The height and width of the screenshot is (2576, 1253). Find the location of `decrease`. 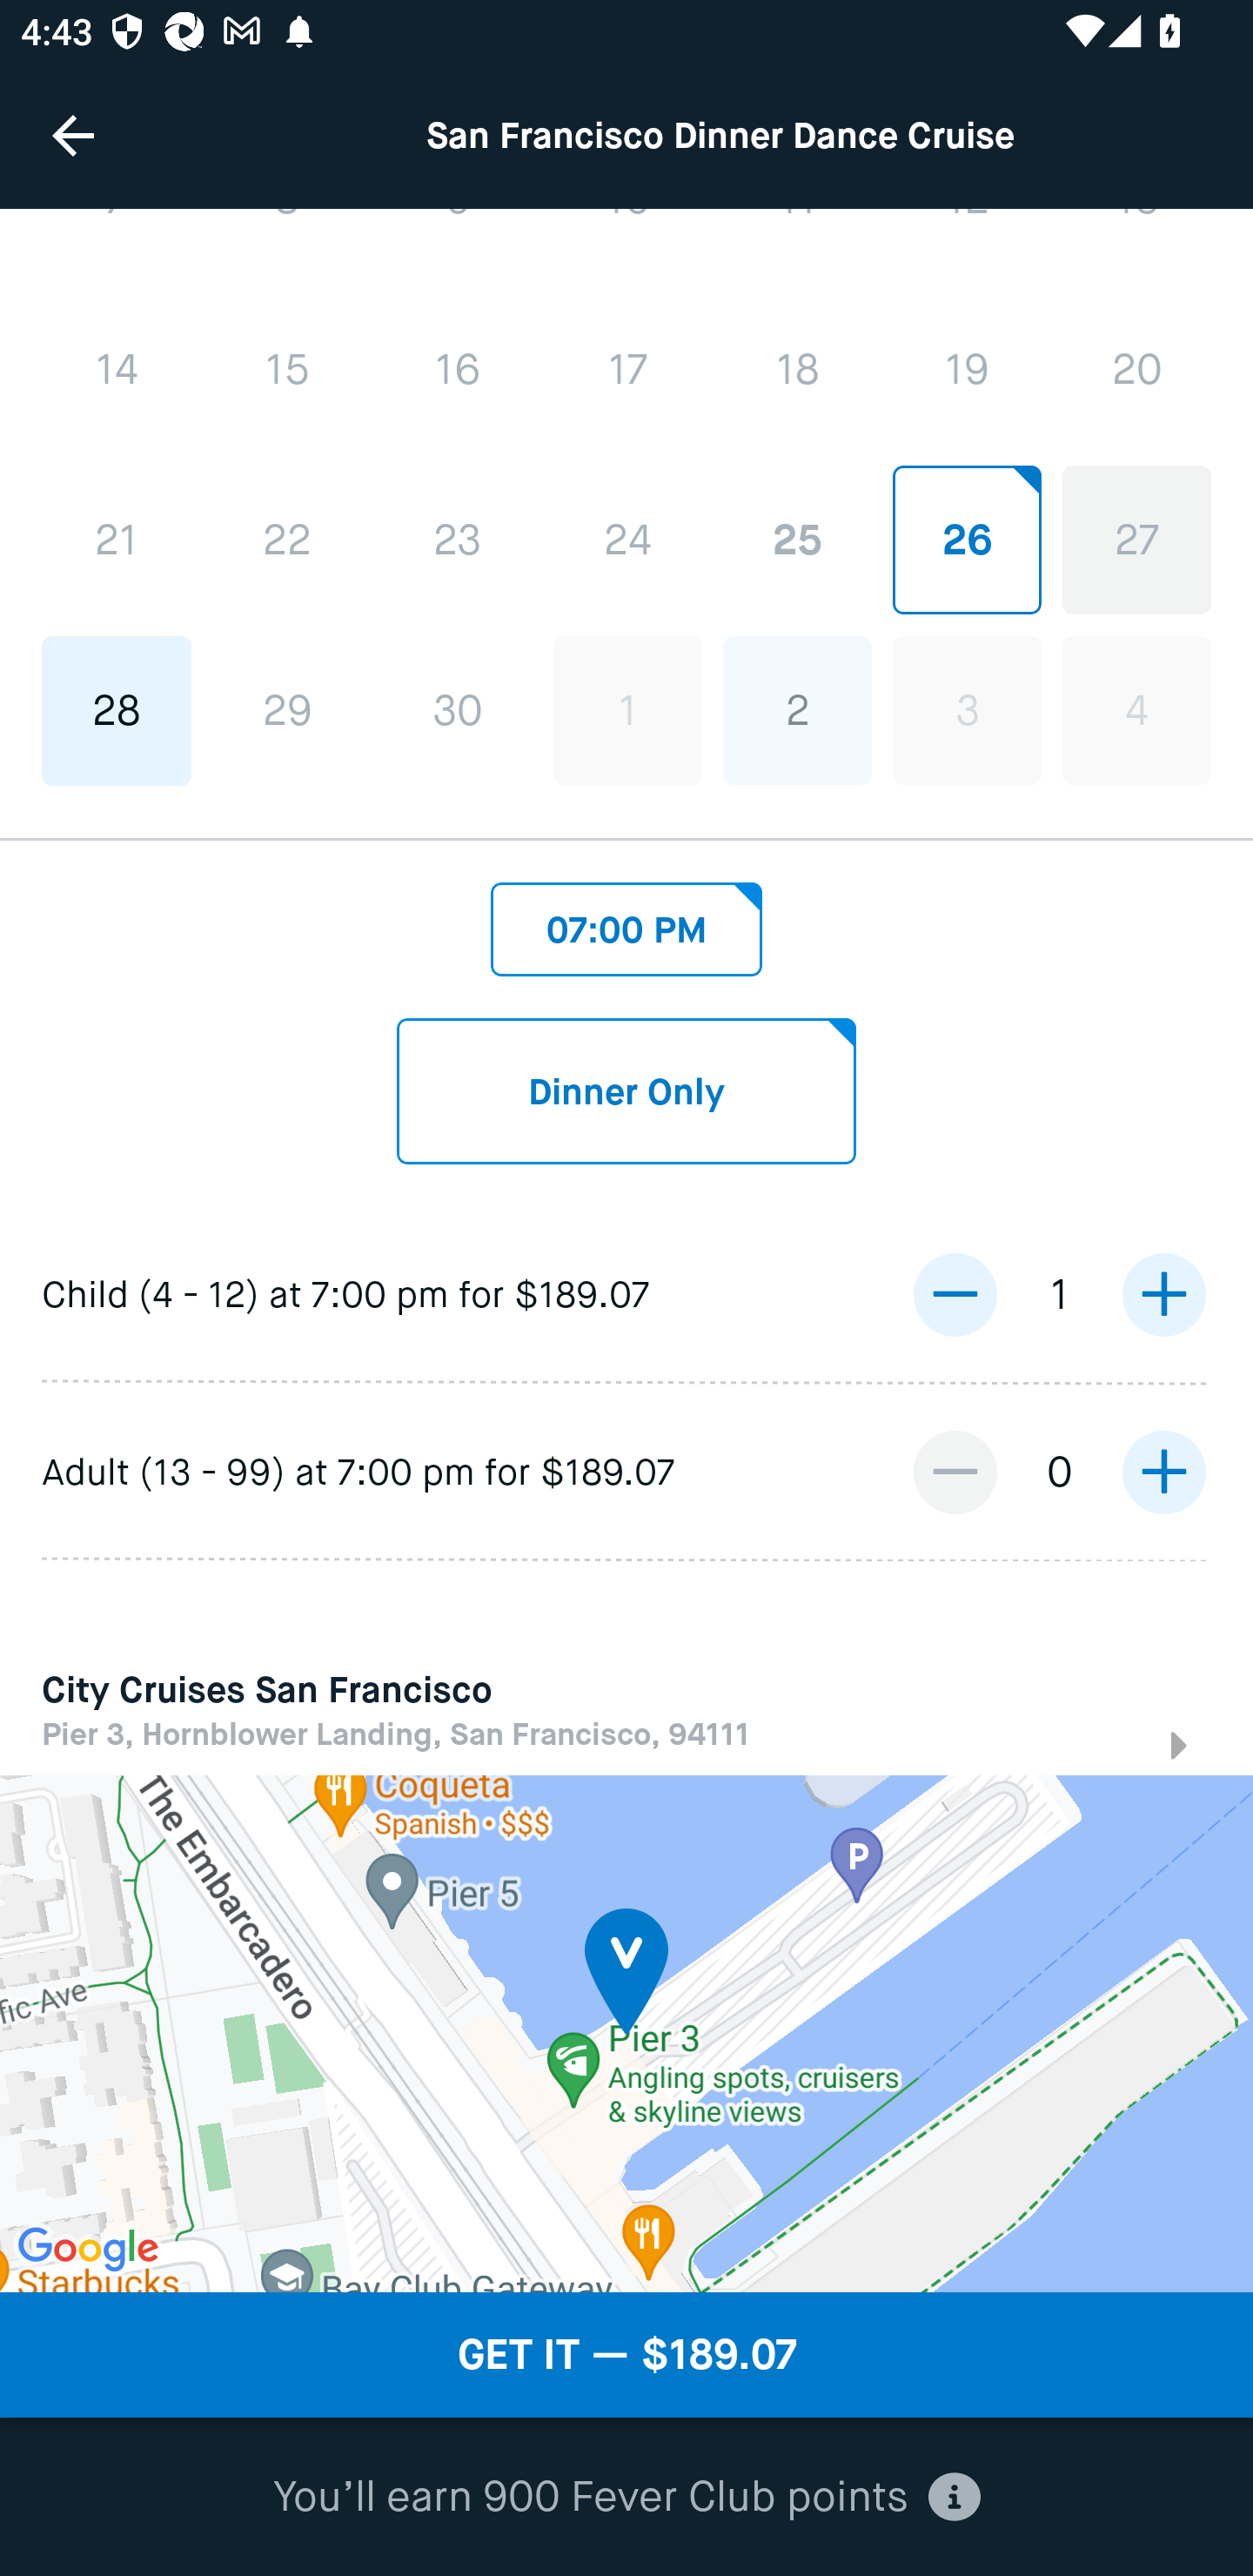

decrease is located at coordinates (955, 1293).